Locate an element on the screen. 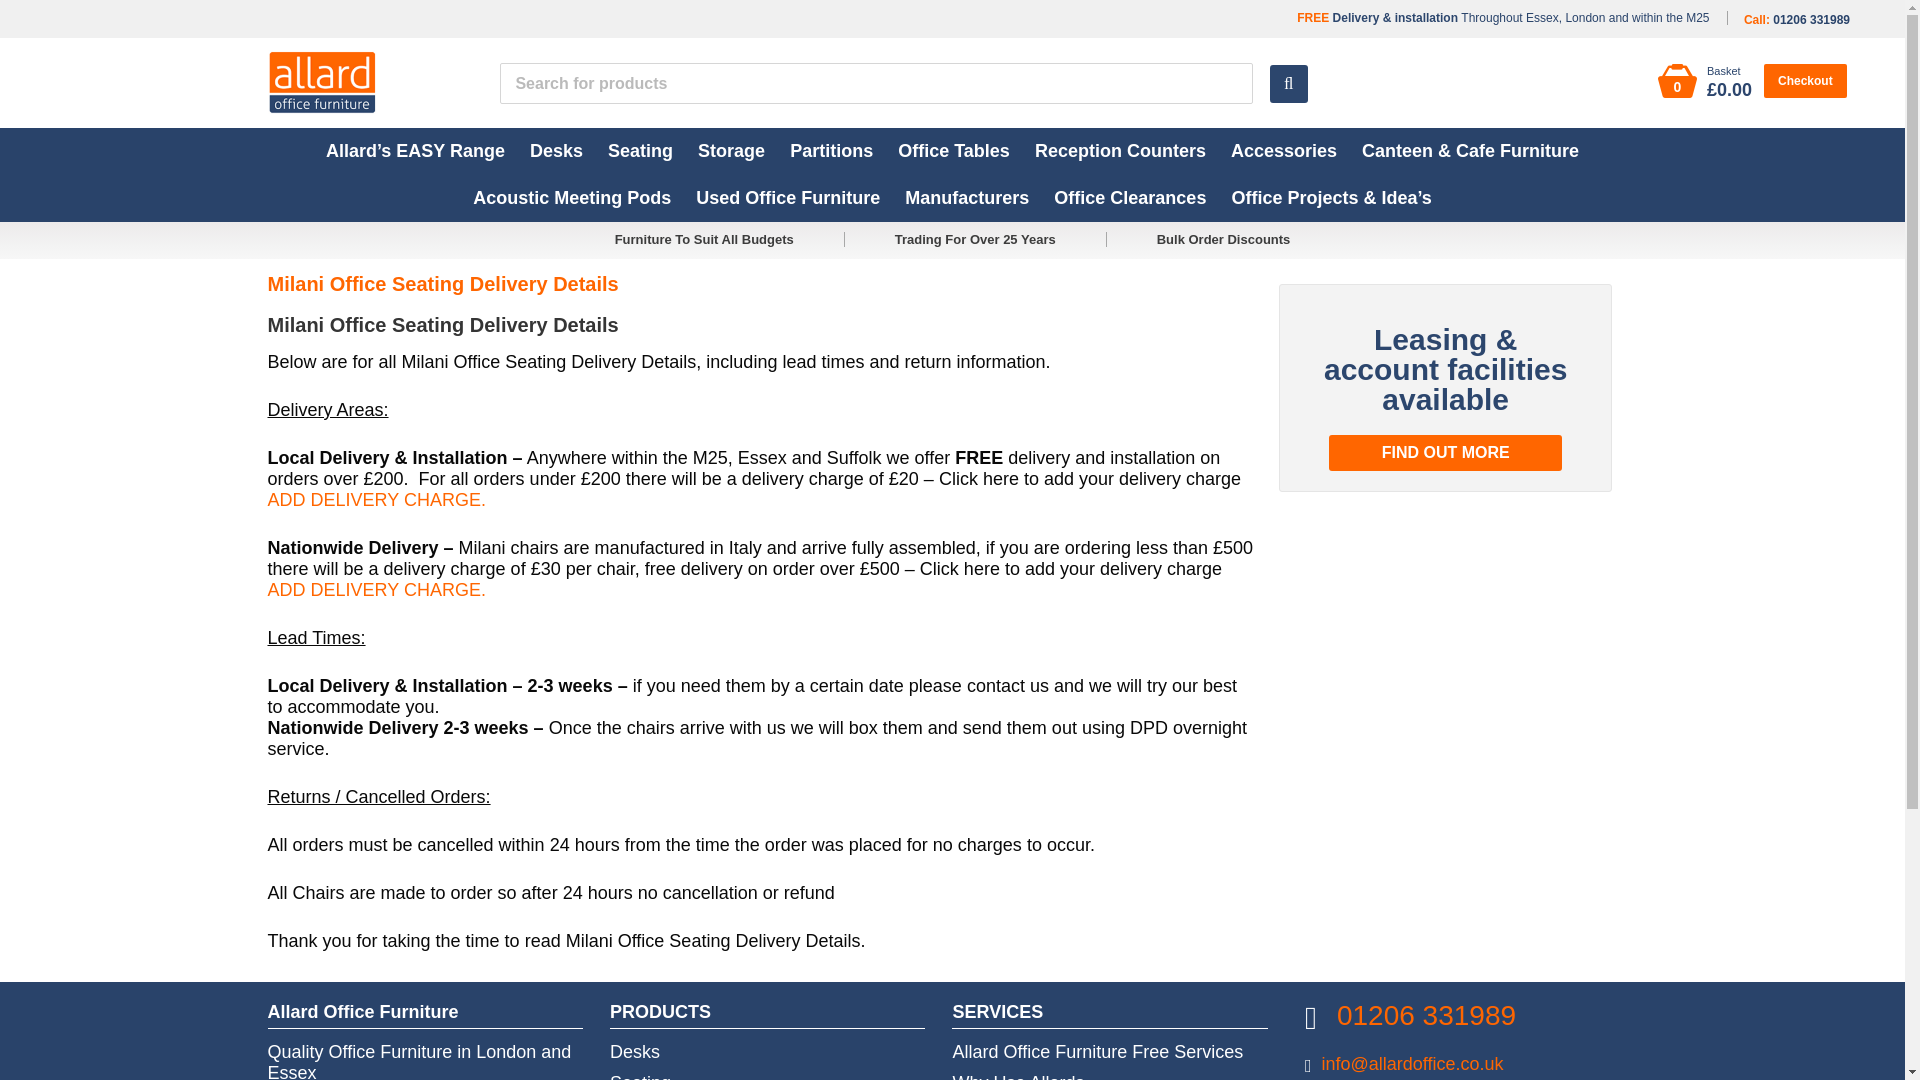  Checkout is located at coordinates (1806, 80).